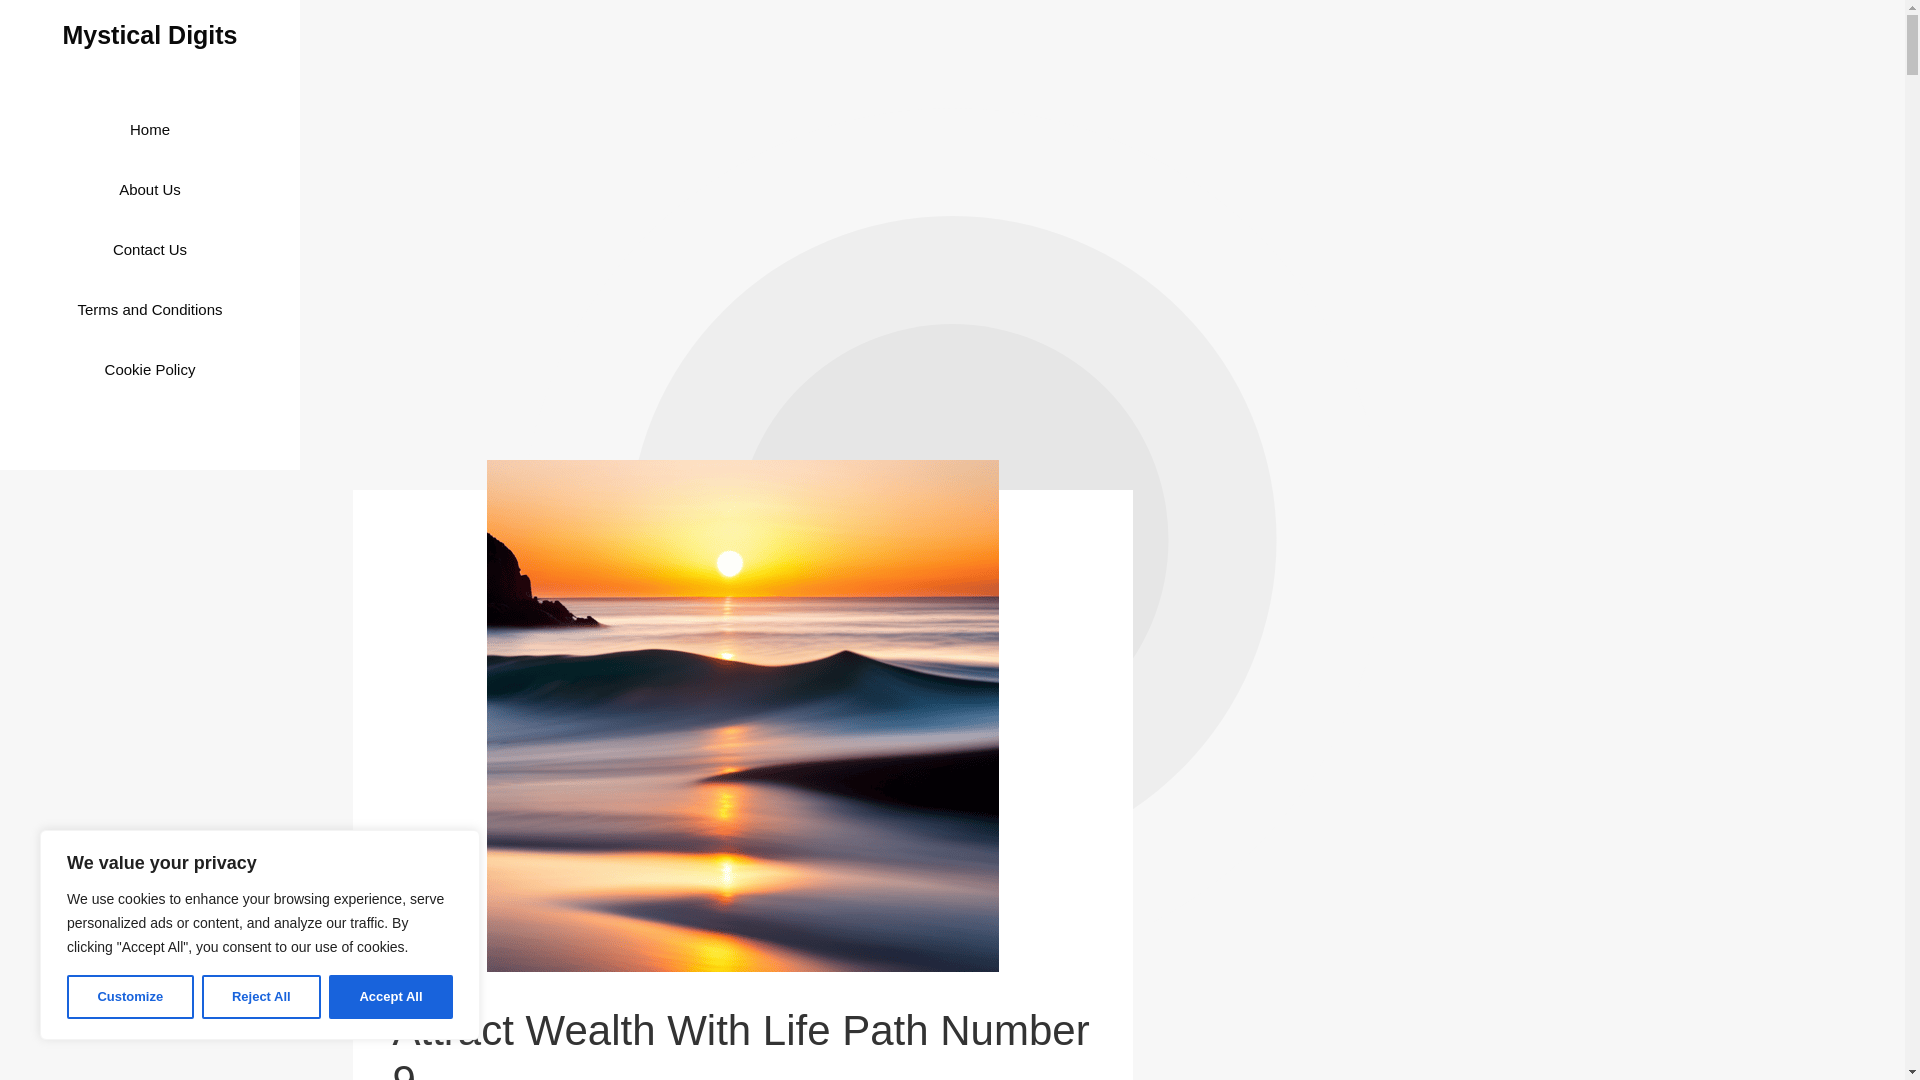 The height and width of the screenshot is (1080, 1920). What do you see at coordinates (148, 34) in the screenshot?
I see `Mystical Digits` at bounding box center [148, 34].